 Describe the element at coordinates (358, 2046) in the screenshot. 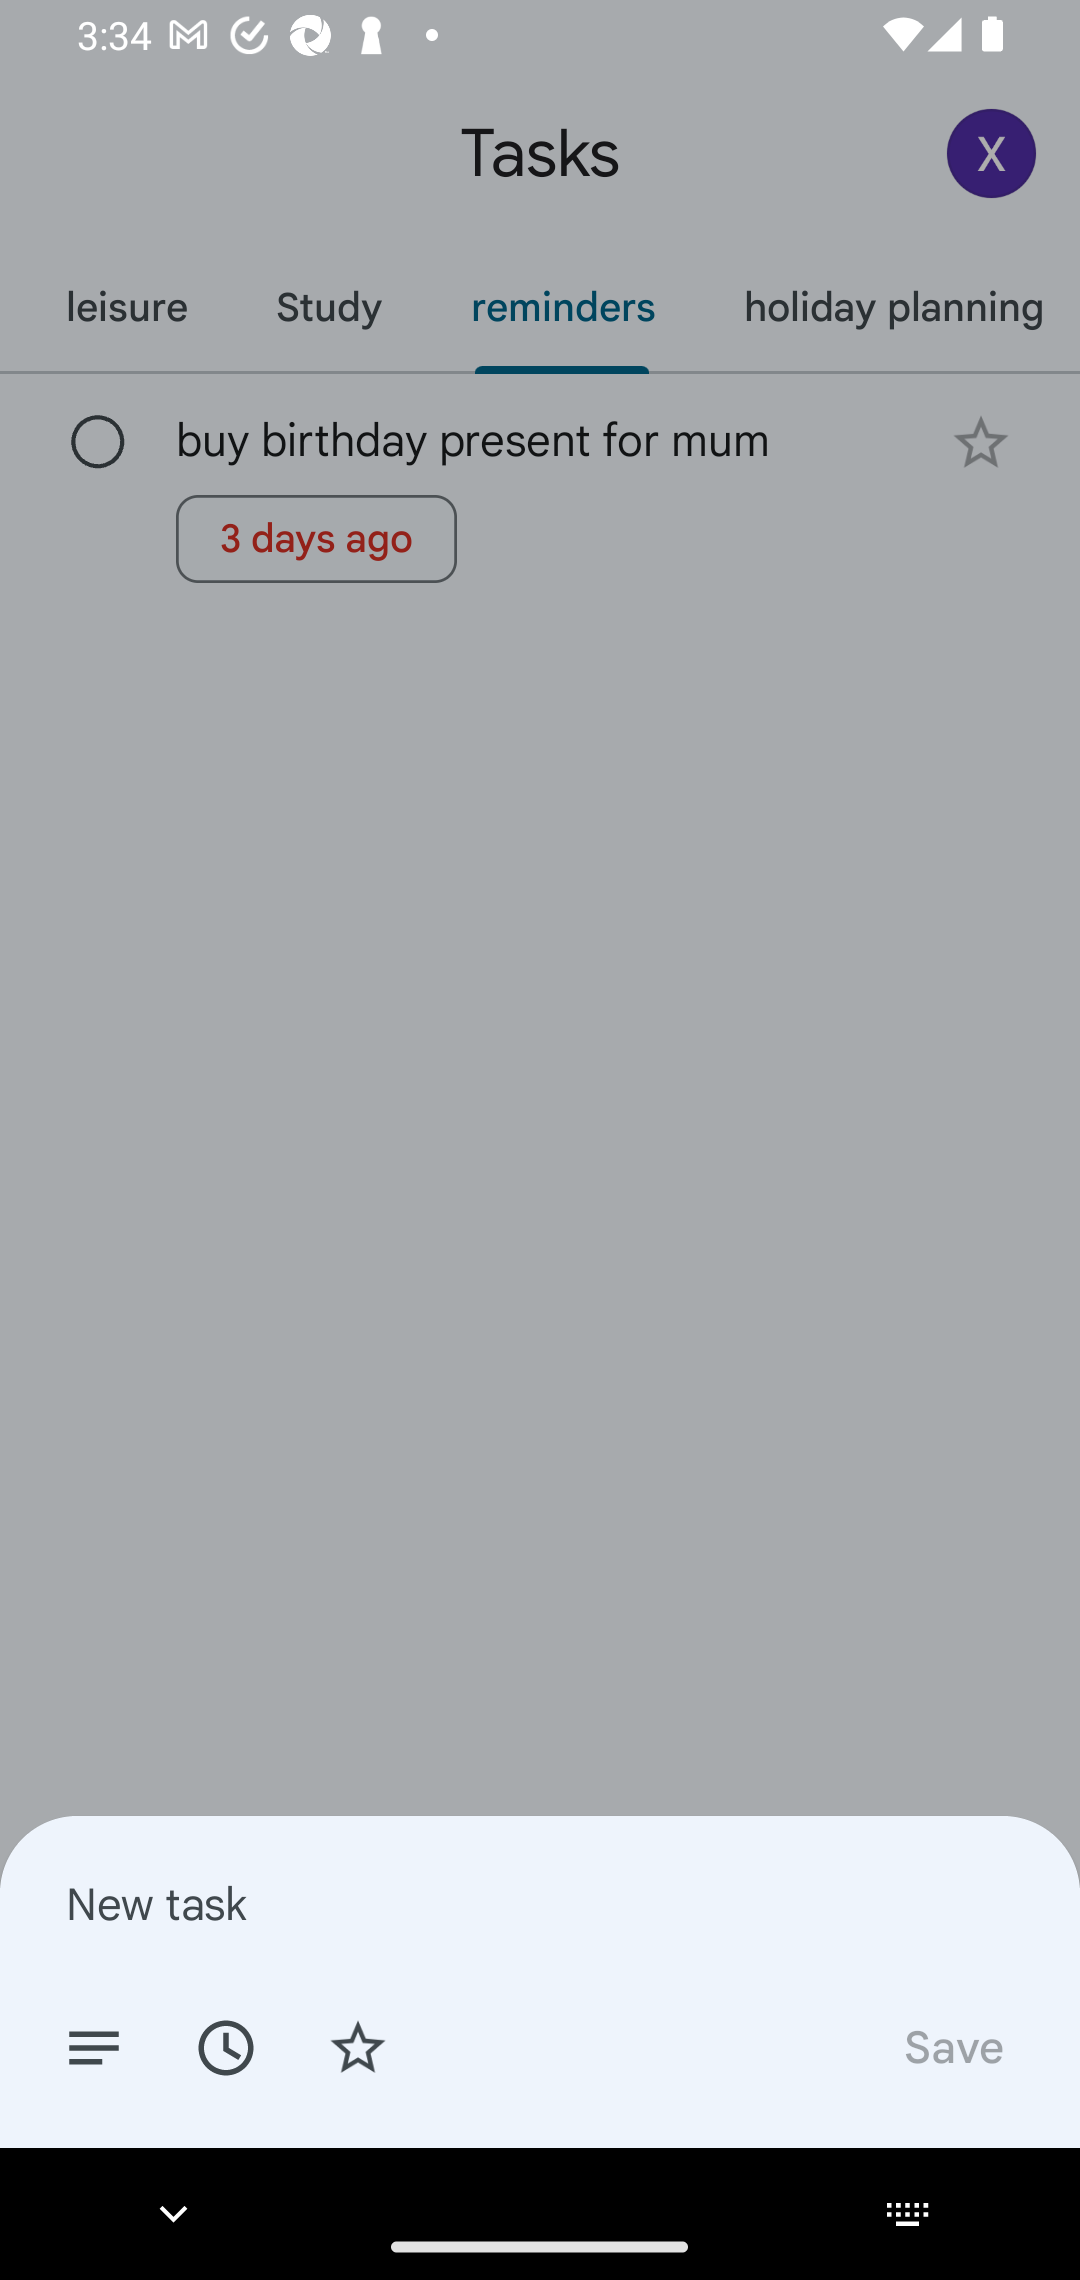

I see `Add star` at that location.